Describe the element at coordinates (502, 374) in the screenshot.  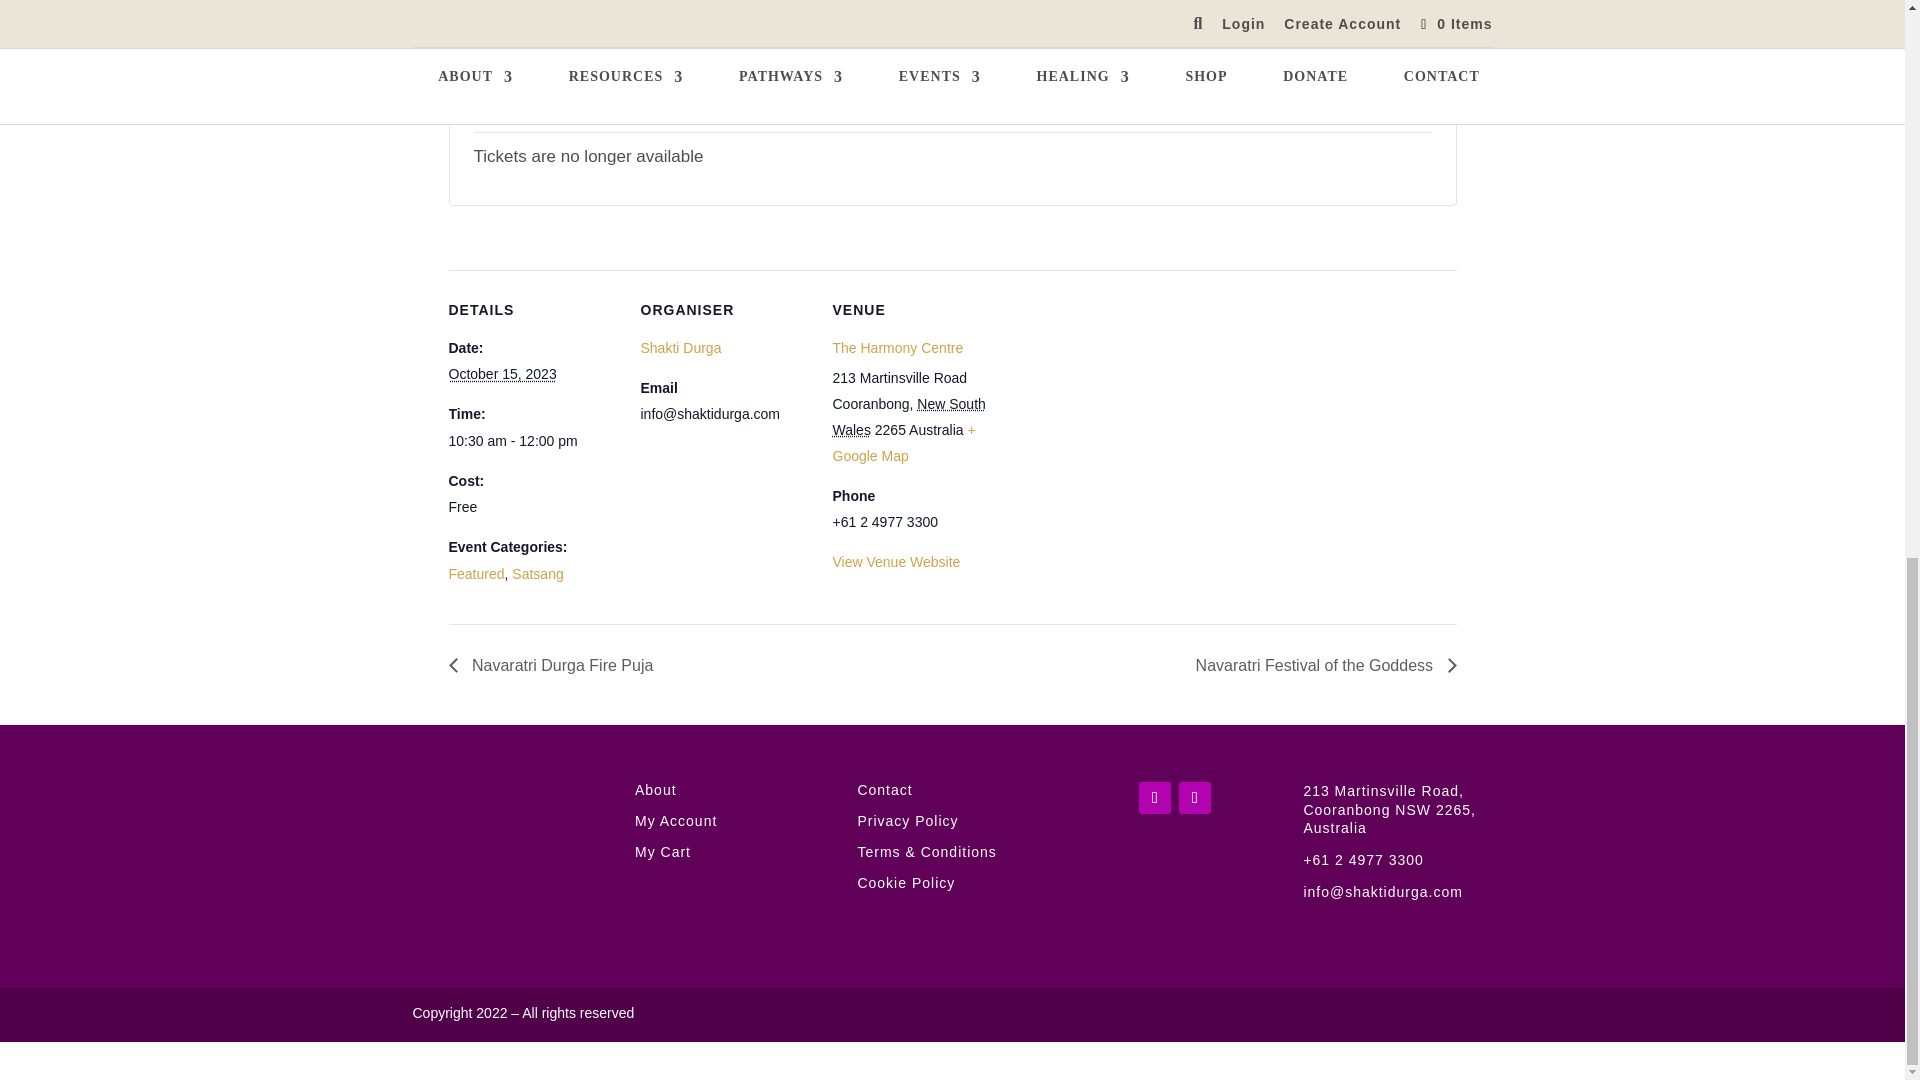
I see `2023-10-15` at that location.